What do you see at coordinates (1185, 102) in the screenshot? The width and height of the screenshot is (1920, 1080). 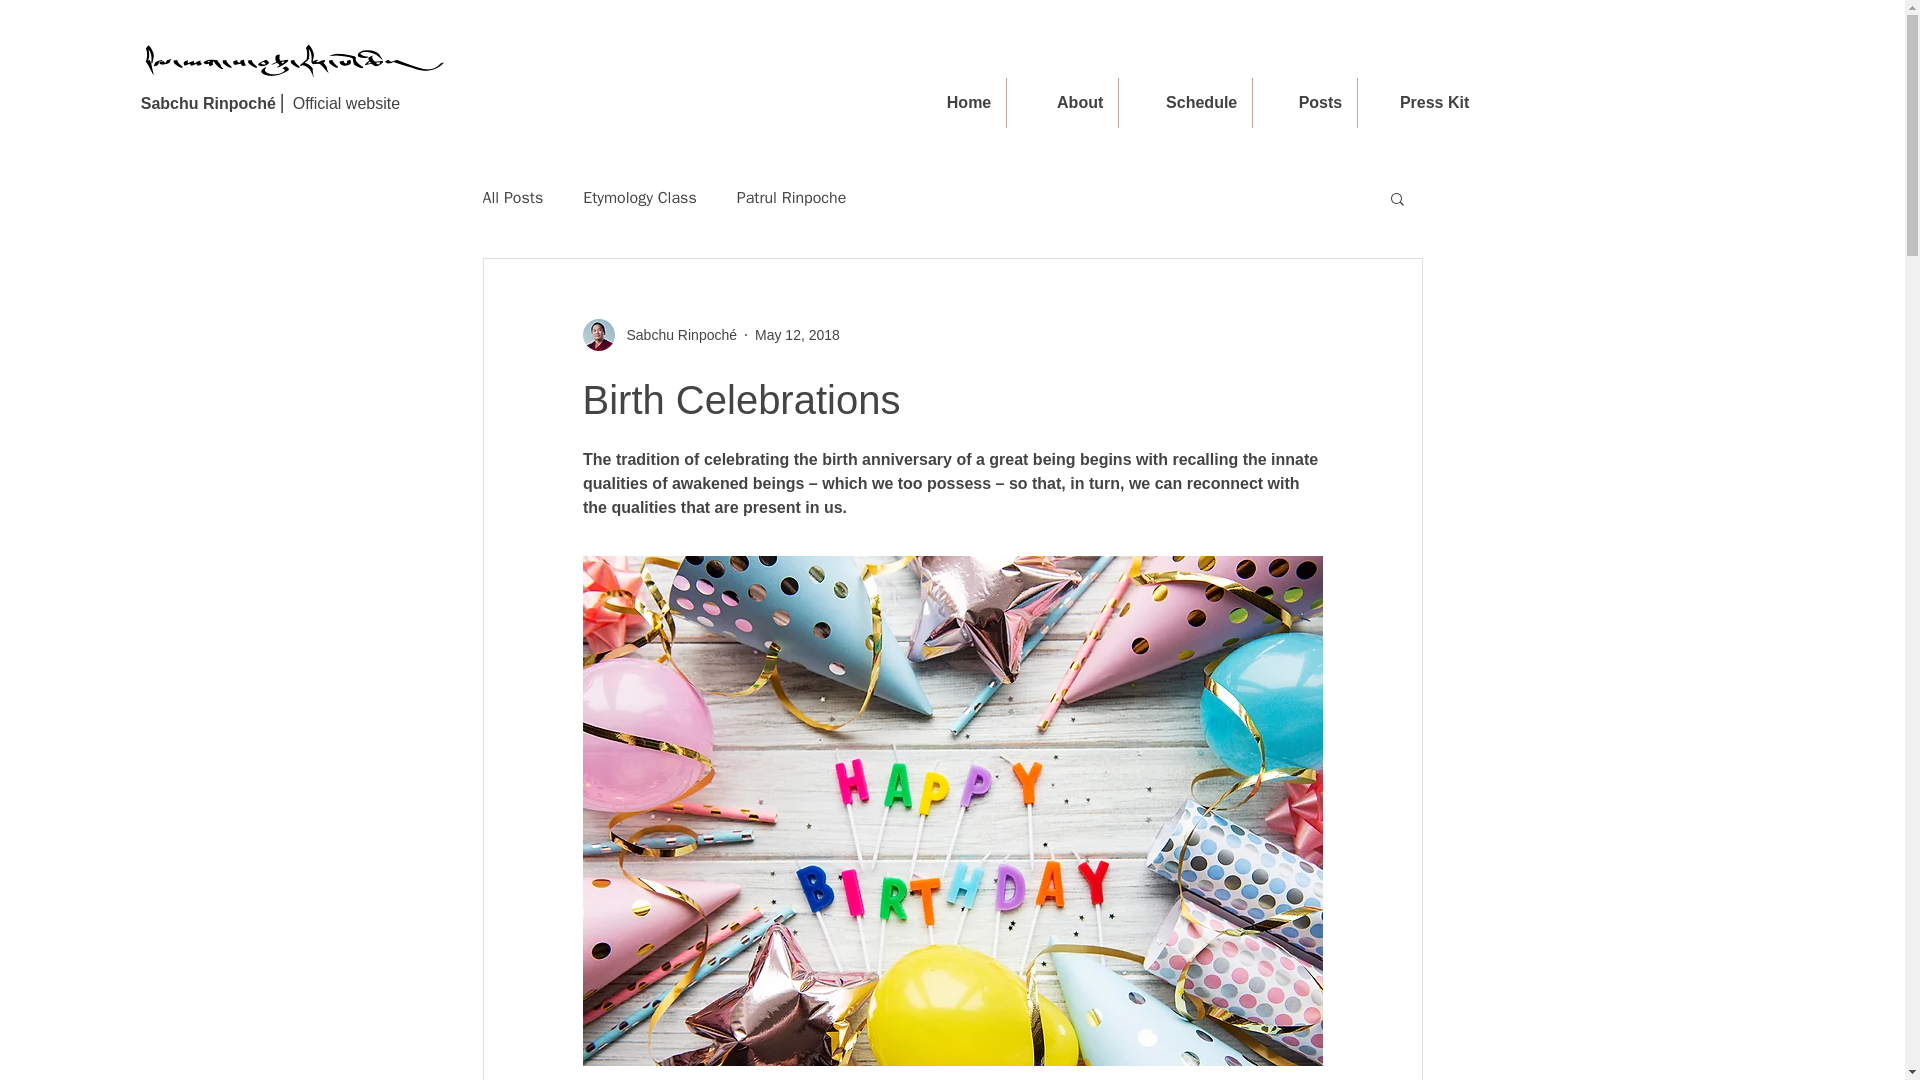 I see `Schedule` at bounding box center [1185, 102].